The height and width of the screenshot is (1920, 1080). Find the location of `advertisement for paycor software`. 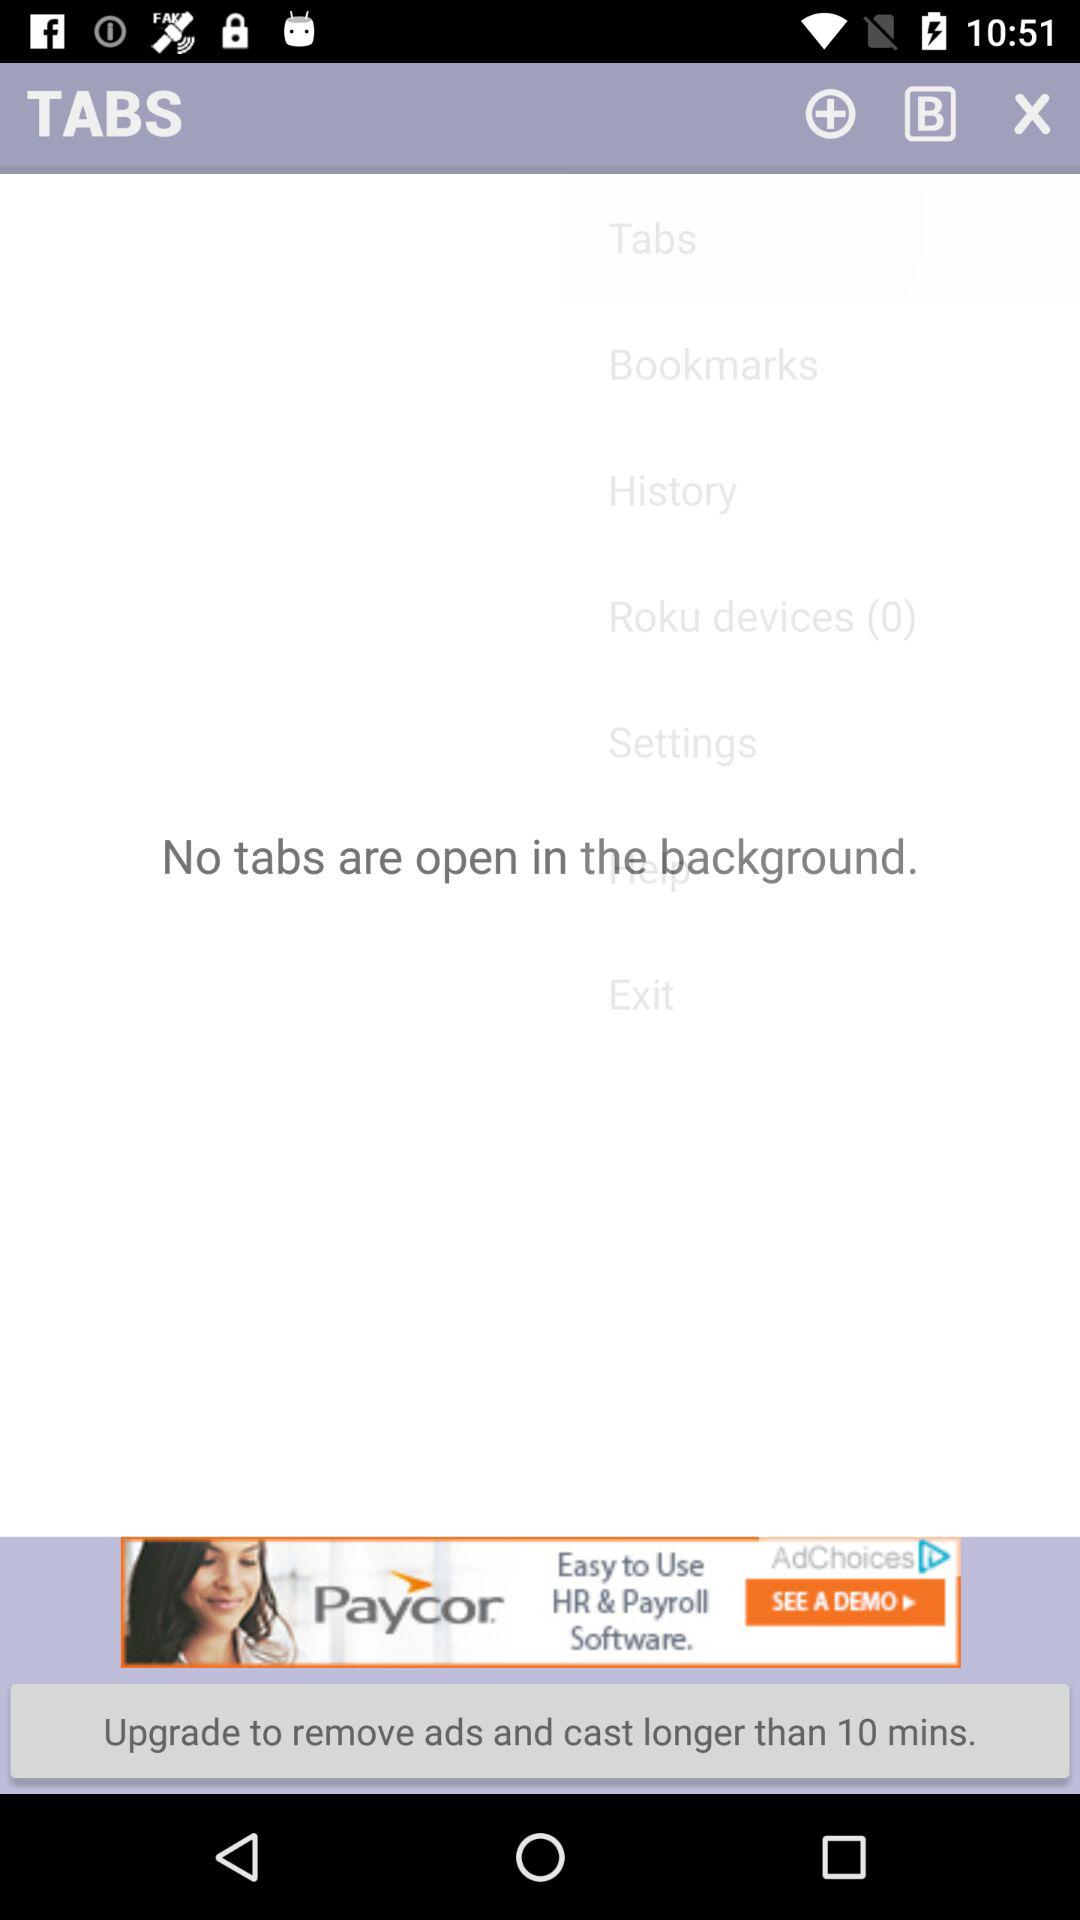

advertisement for paycor software is located at coordinates (540, 1602).